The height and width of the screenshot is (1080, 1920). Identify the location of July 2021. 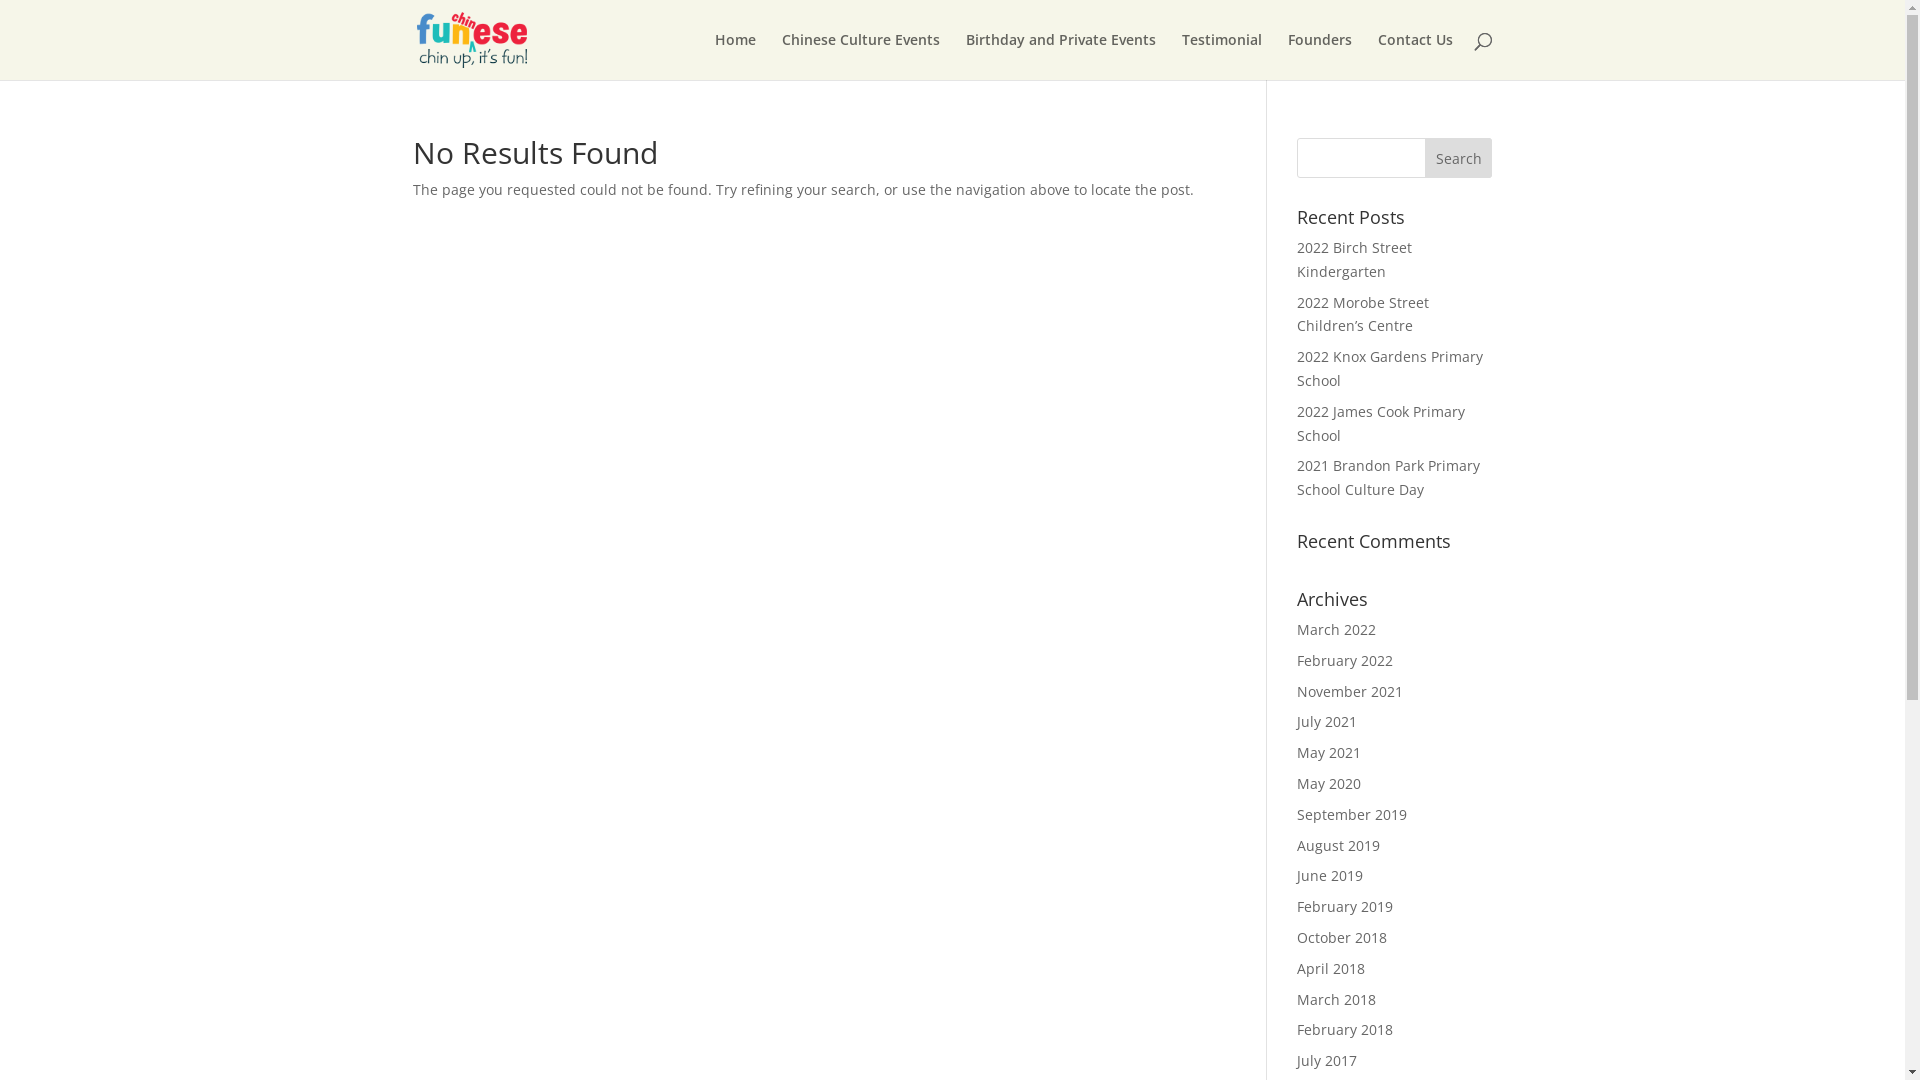
(1327, 722).